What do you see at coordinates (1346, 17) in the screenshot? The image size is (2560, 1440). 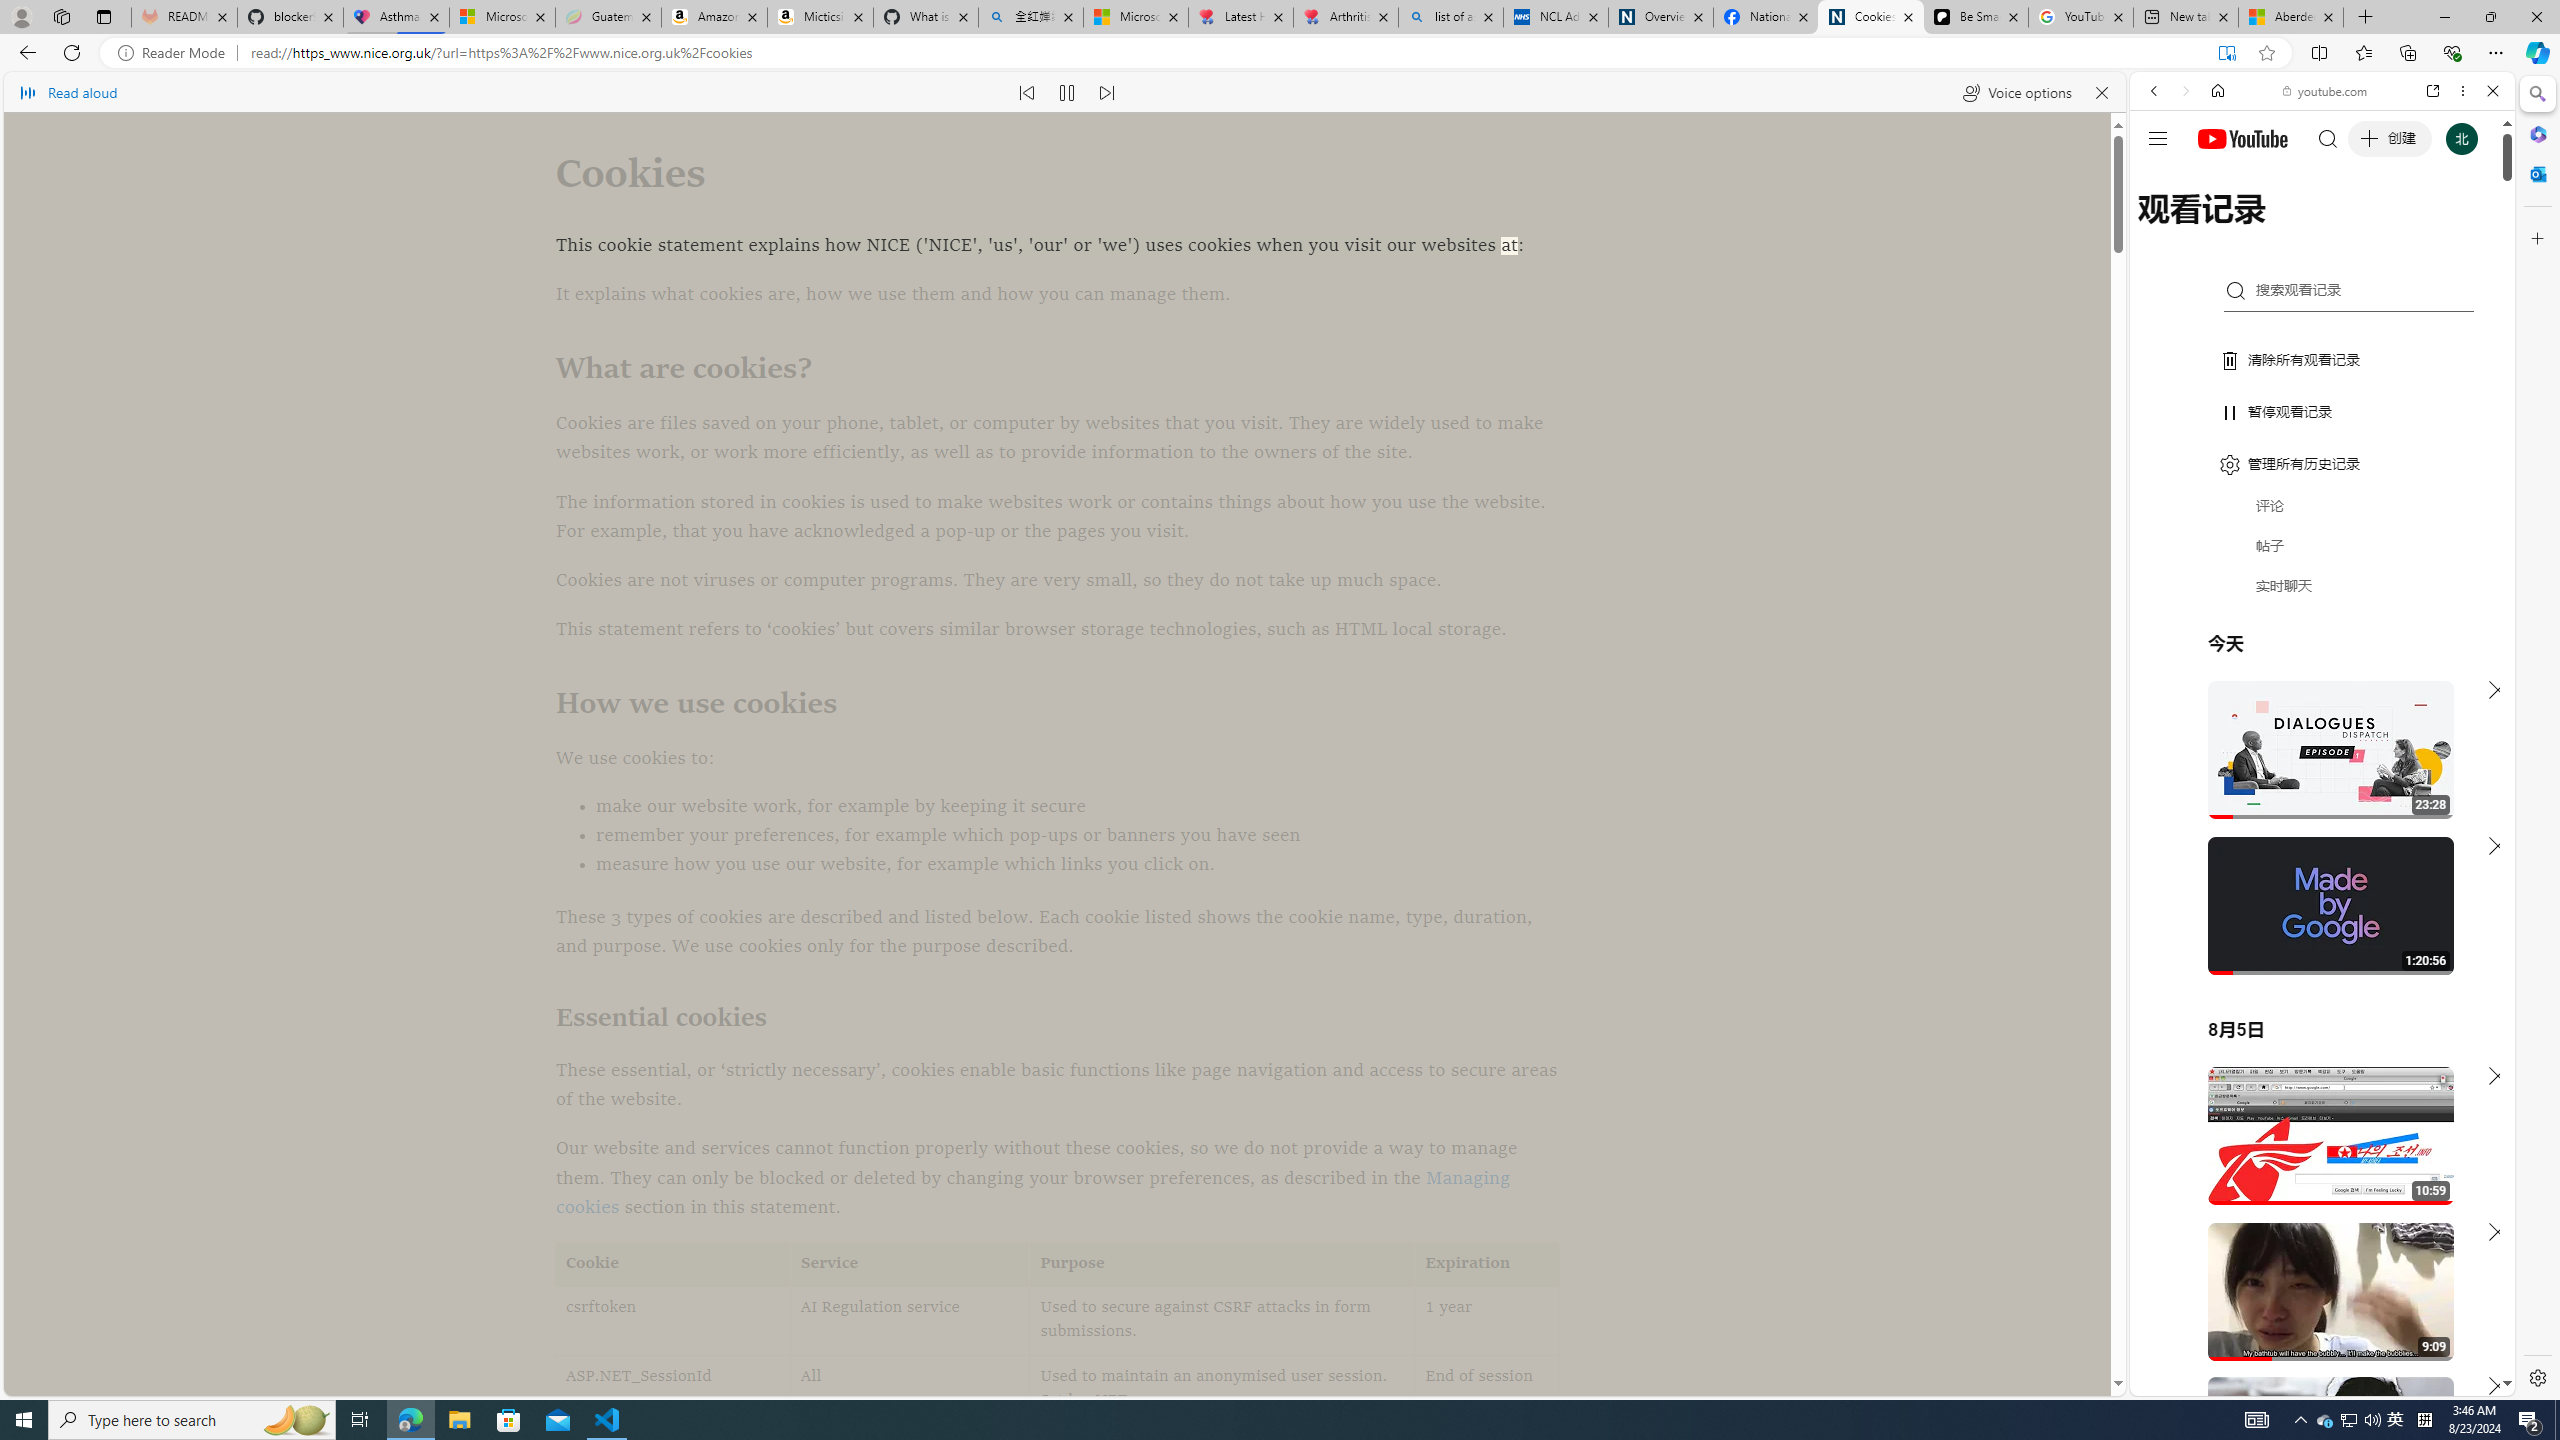 I see `Arthritis: Ask Health Professionals` at bounding box center [1346, 17].